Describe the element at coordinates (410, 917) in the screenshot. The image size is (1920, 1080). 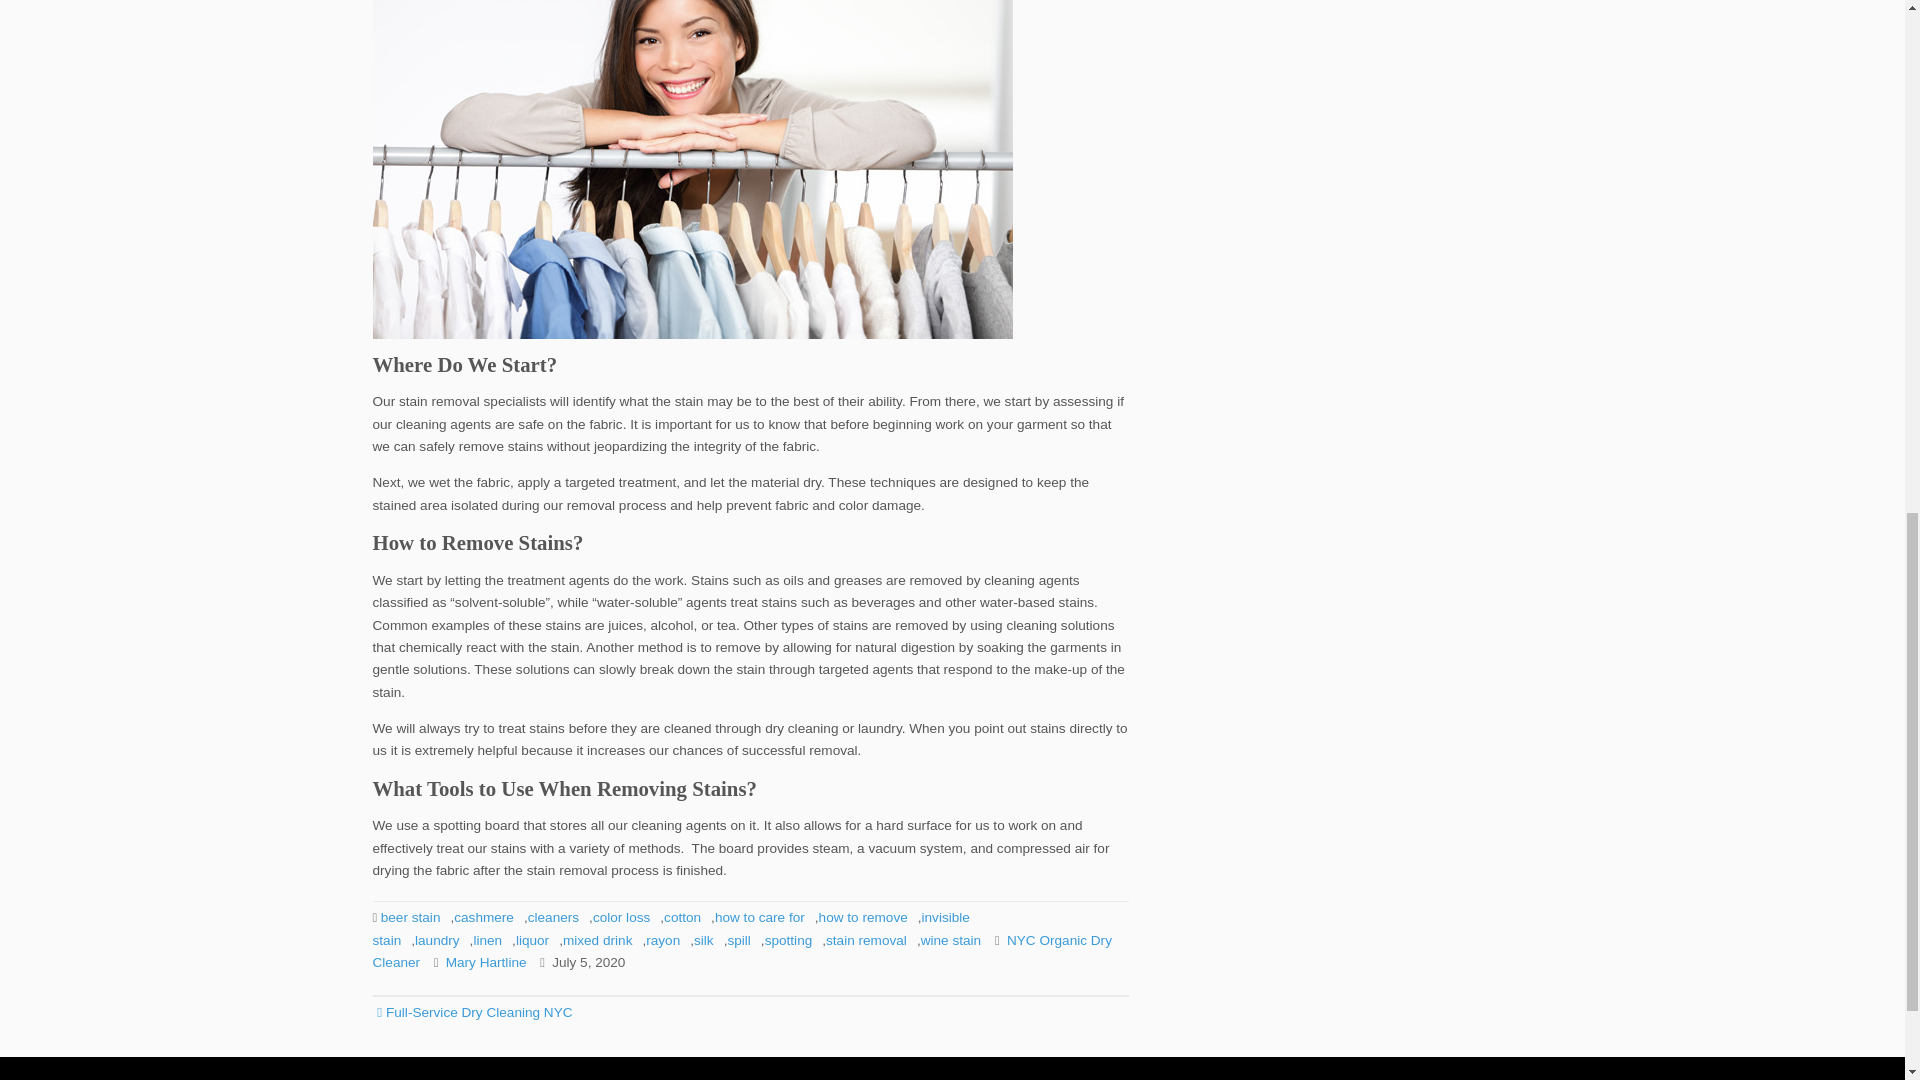
I see `beer stain` at that location.